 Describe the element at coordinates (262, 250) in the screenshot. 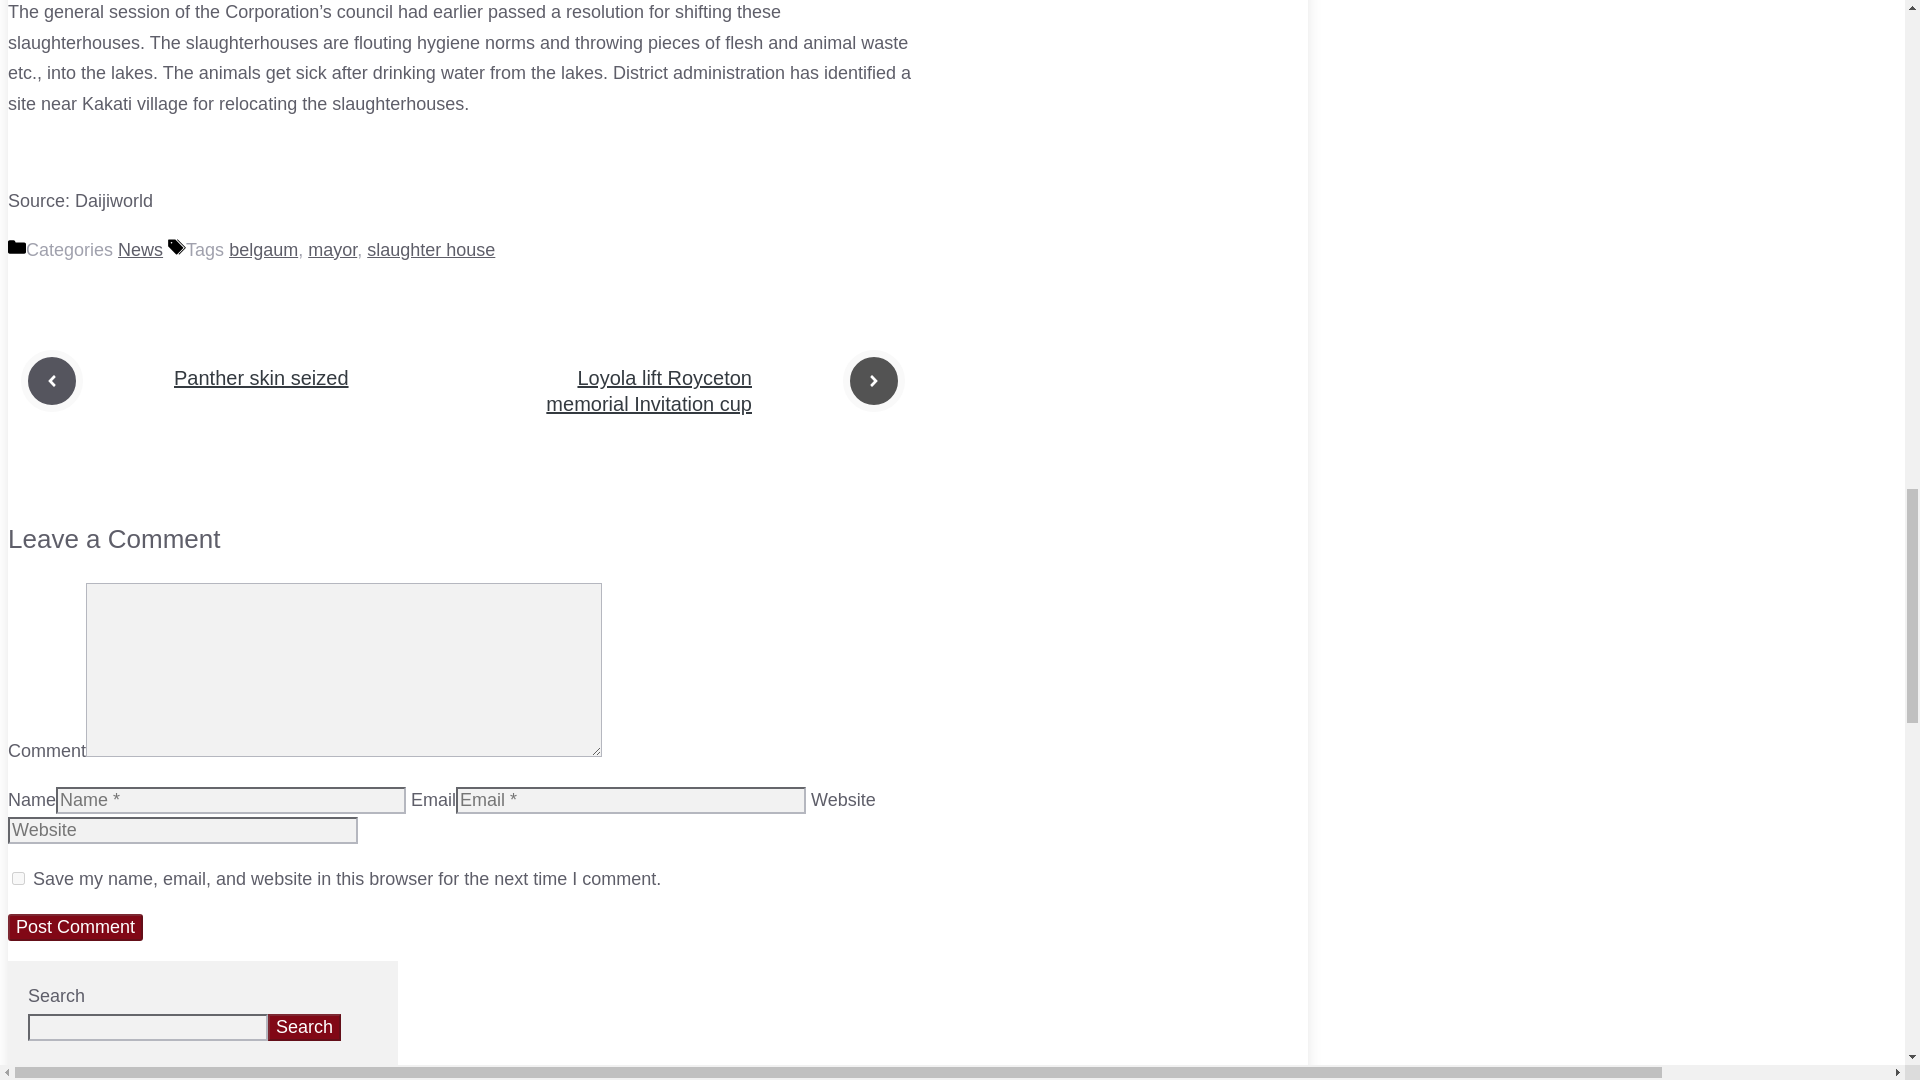

I see `belgaum` at that location.